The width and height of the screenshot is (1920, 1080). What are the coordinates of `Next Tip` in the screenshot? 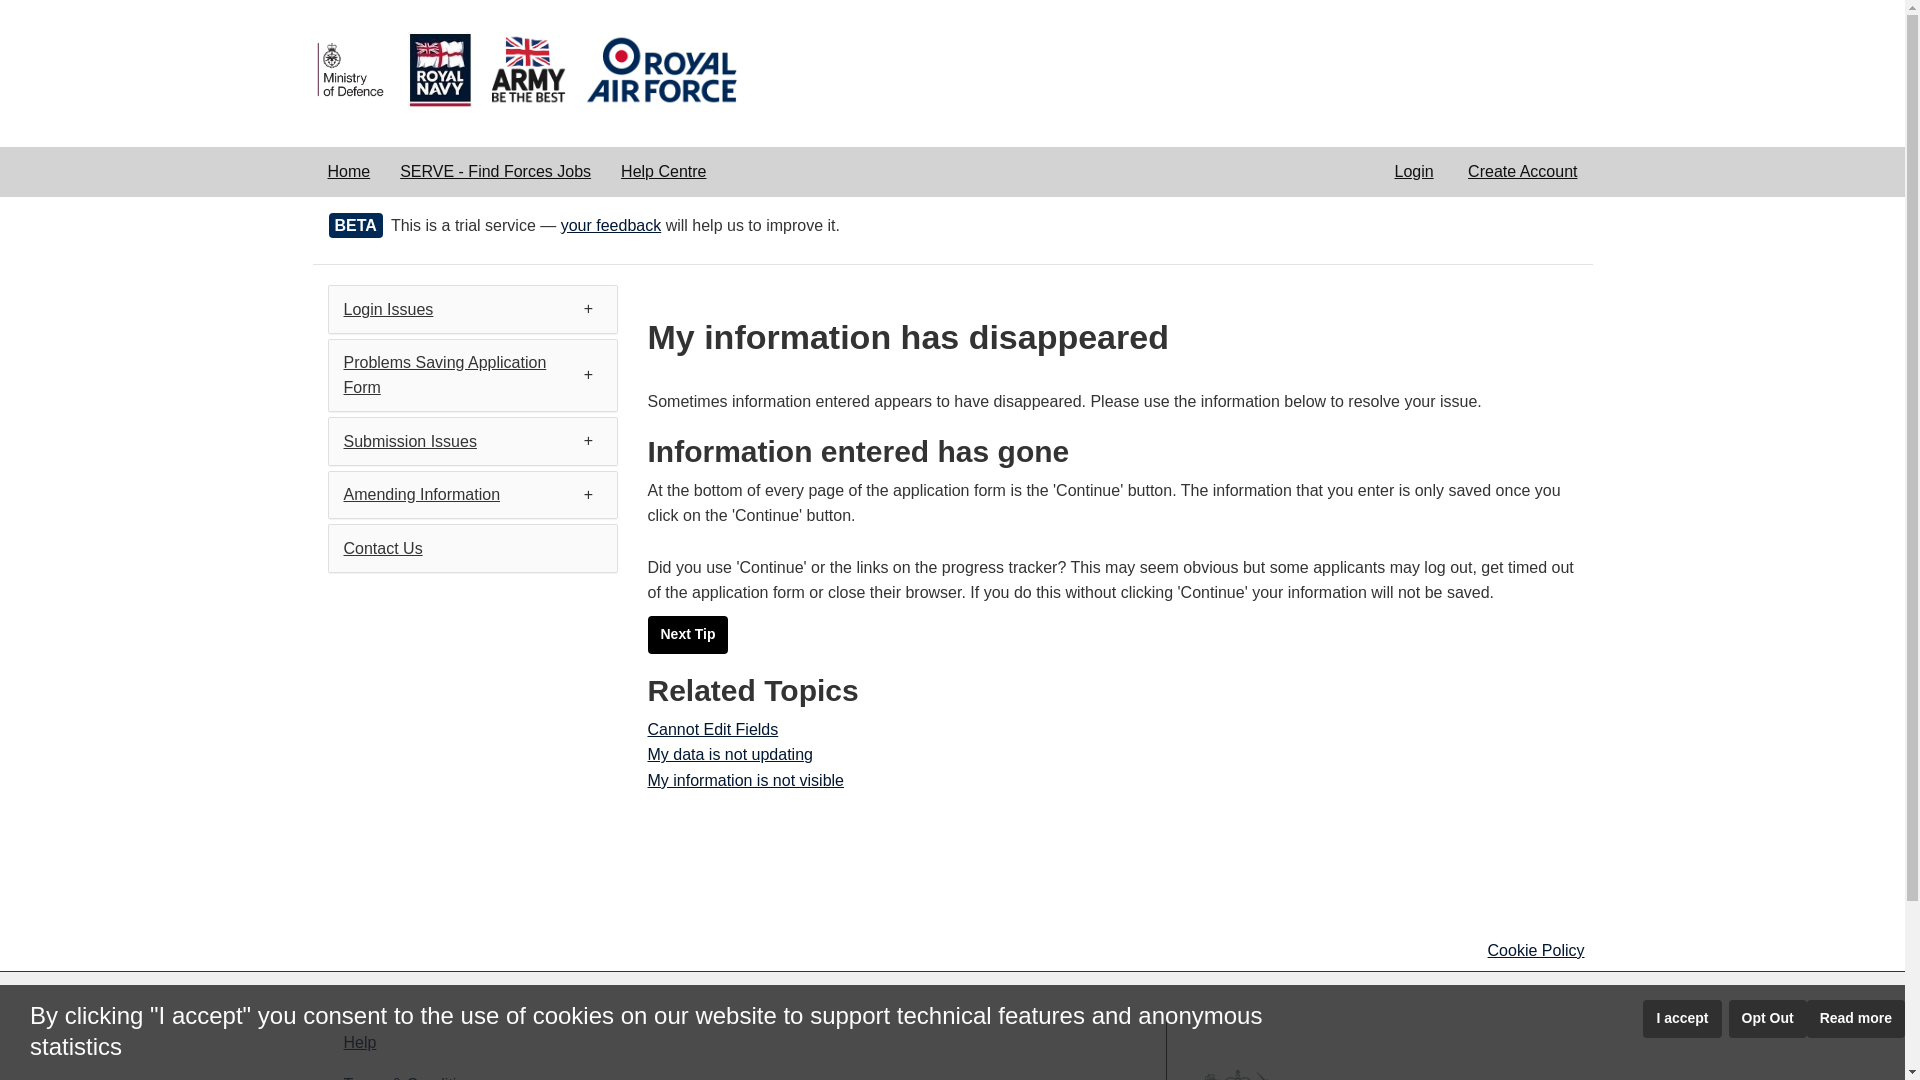 It's located at (688, 634).